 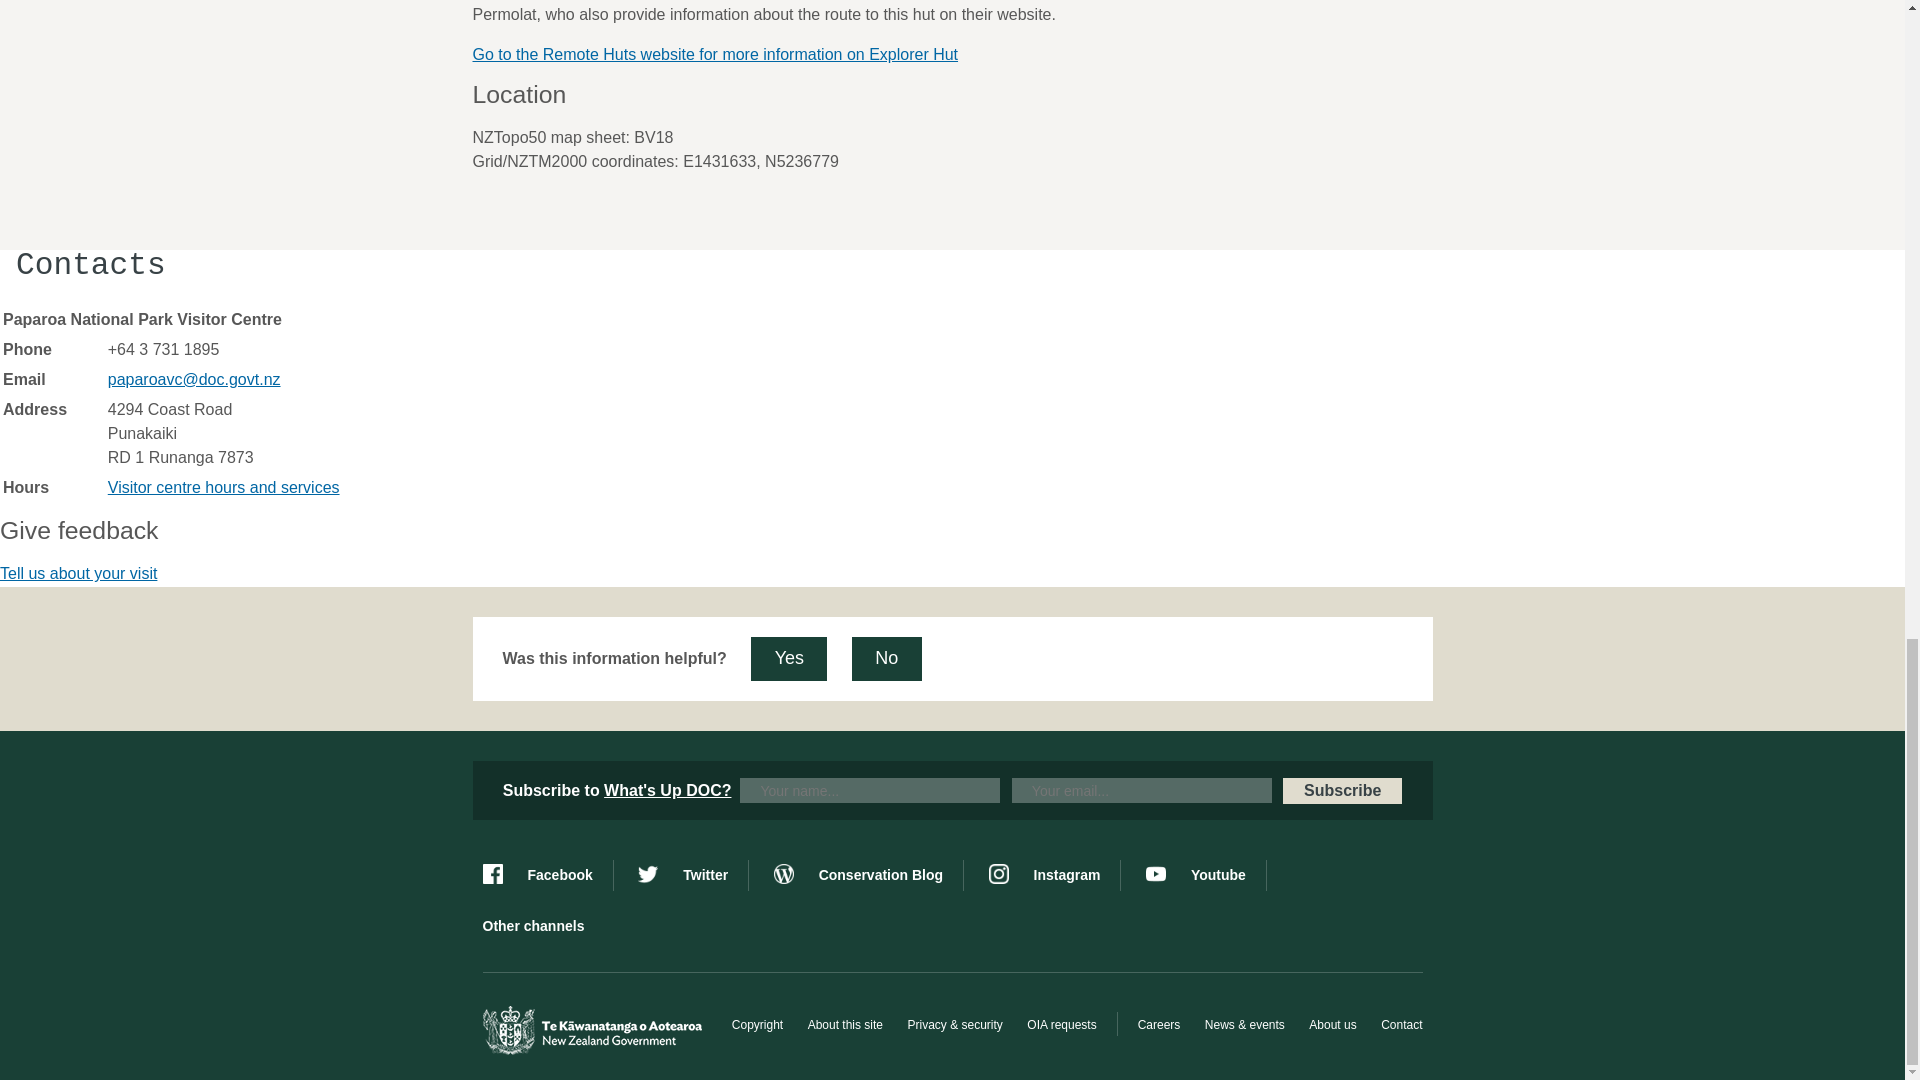 What do you see at coordinates (1206, 875) in the screenshot?
I see `youtube` at bounding box center [1206, 875].